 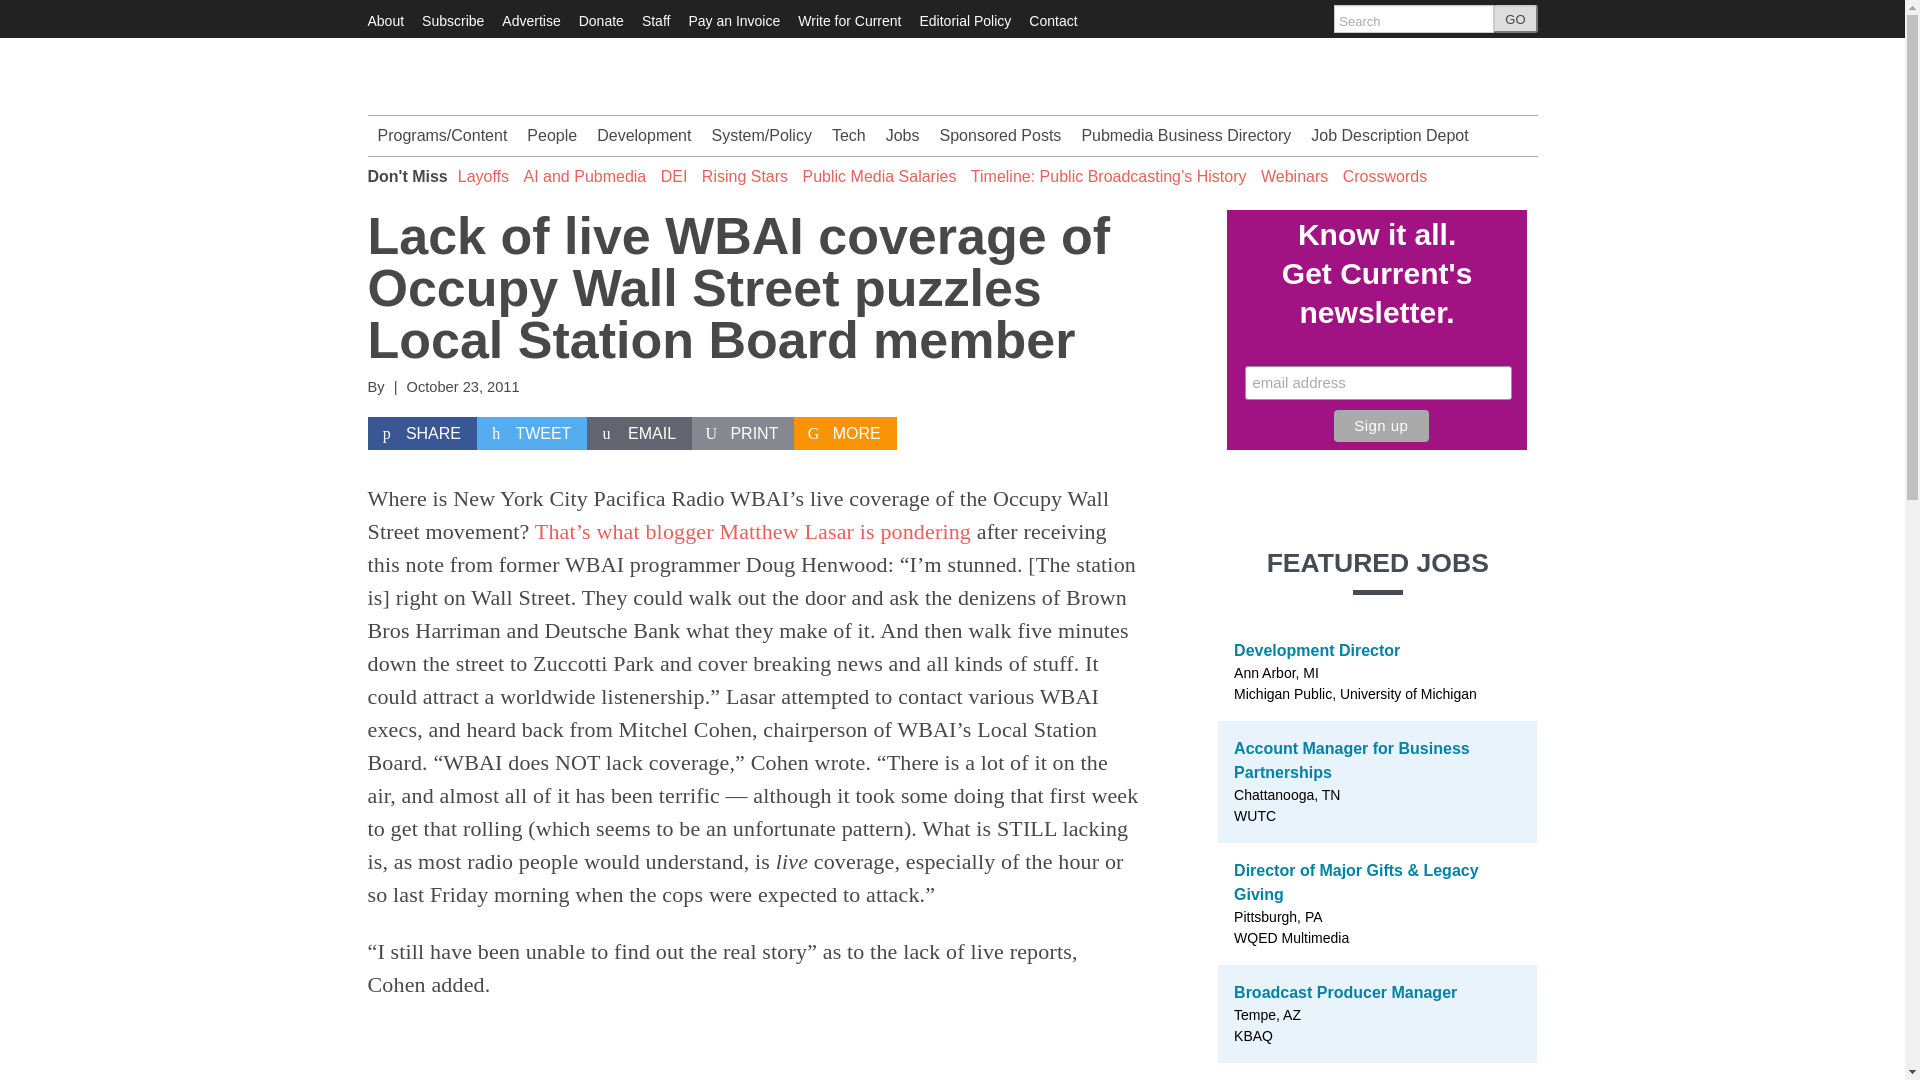 I want to click on About, so click(x=386, y=20).